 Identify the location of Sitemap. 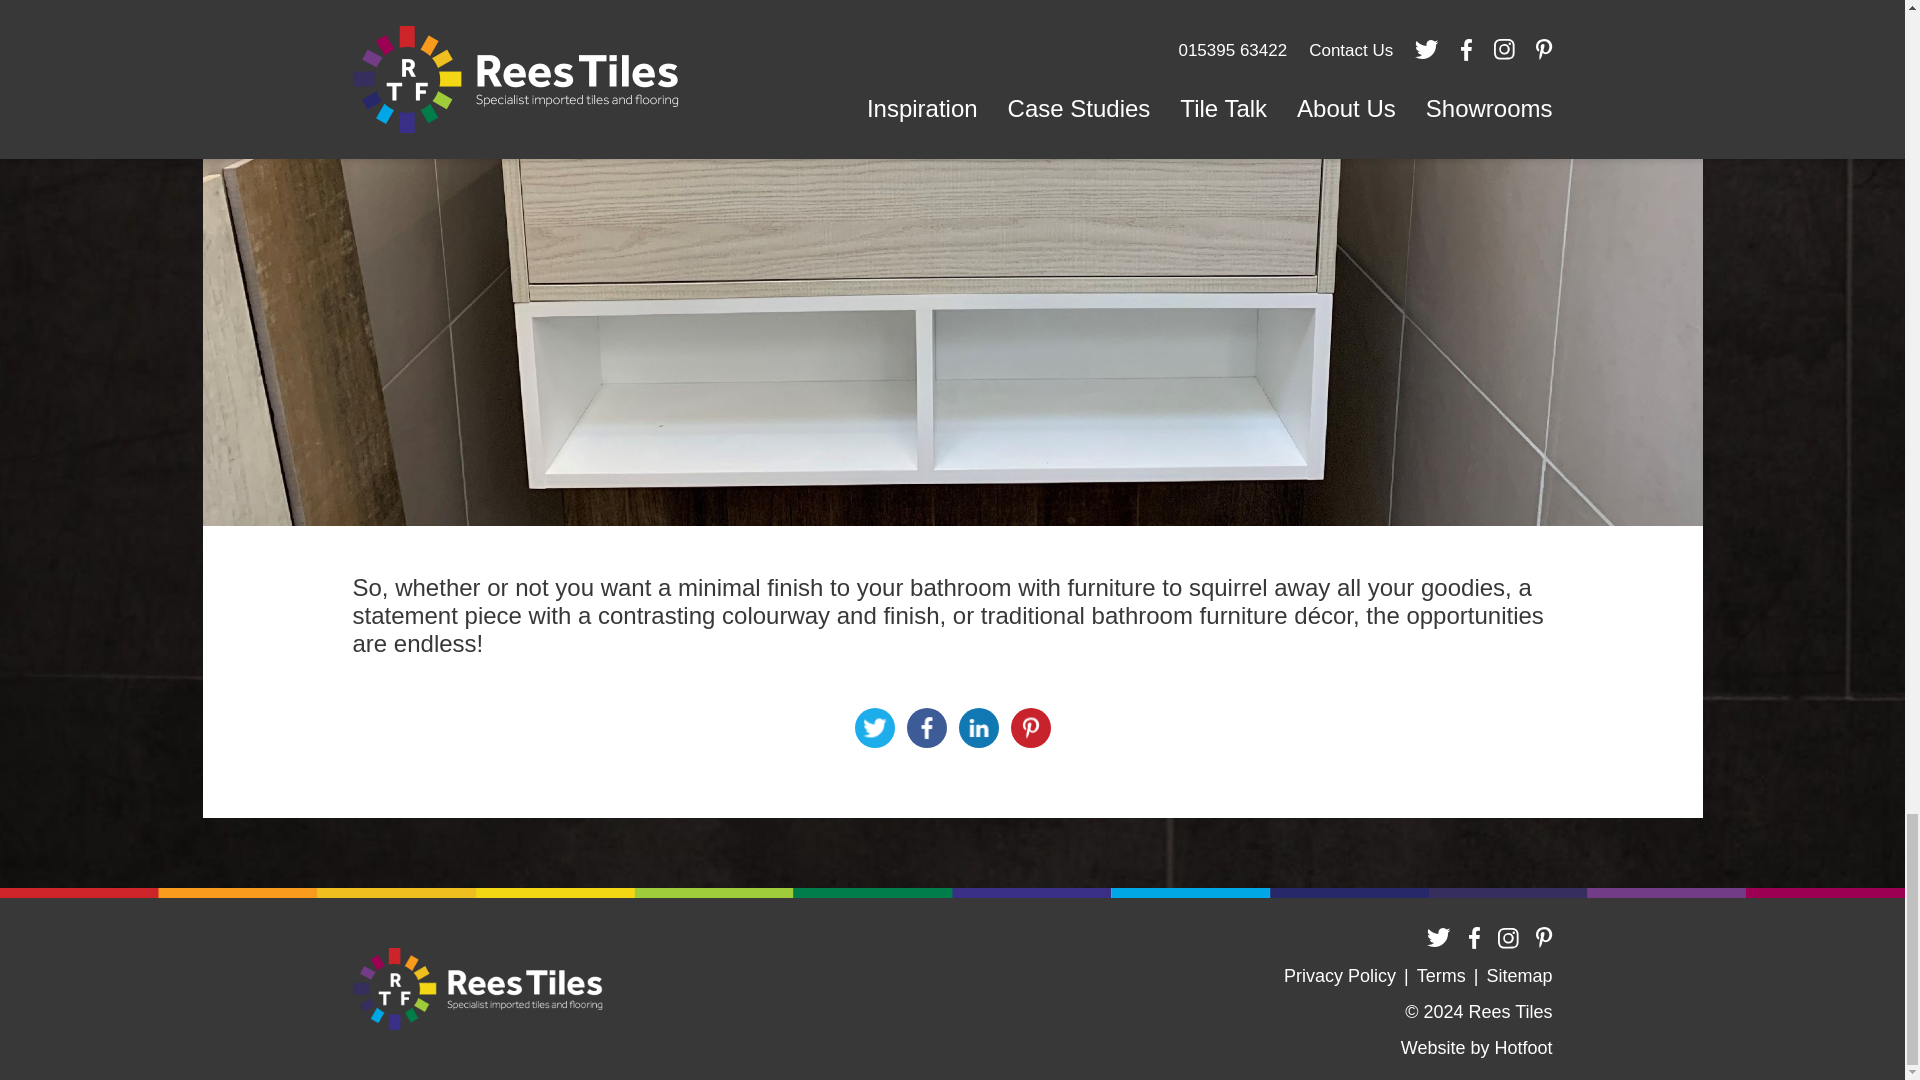
(1518, 976).